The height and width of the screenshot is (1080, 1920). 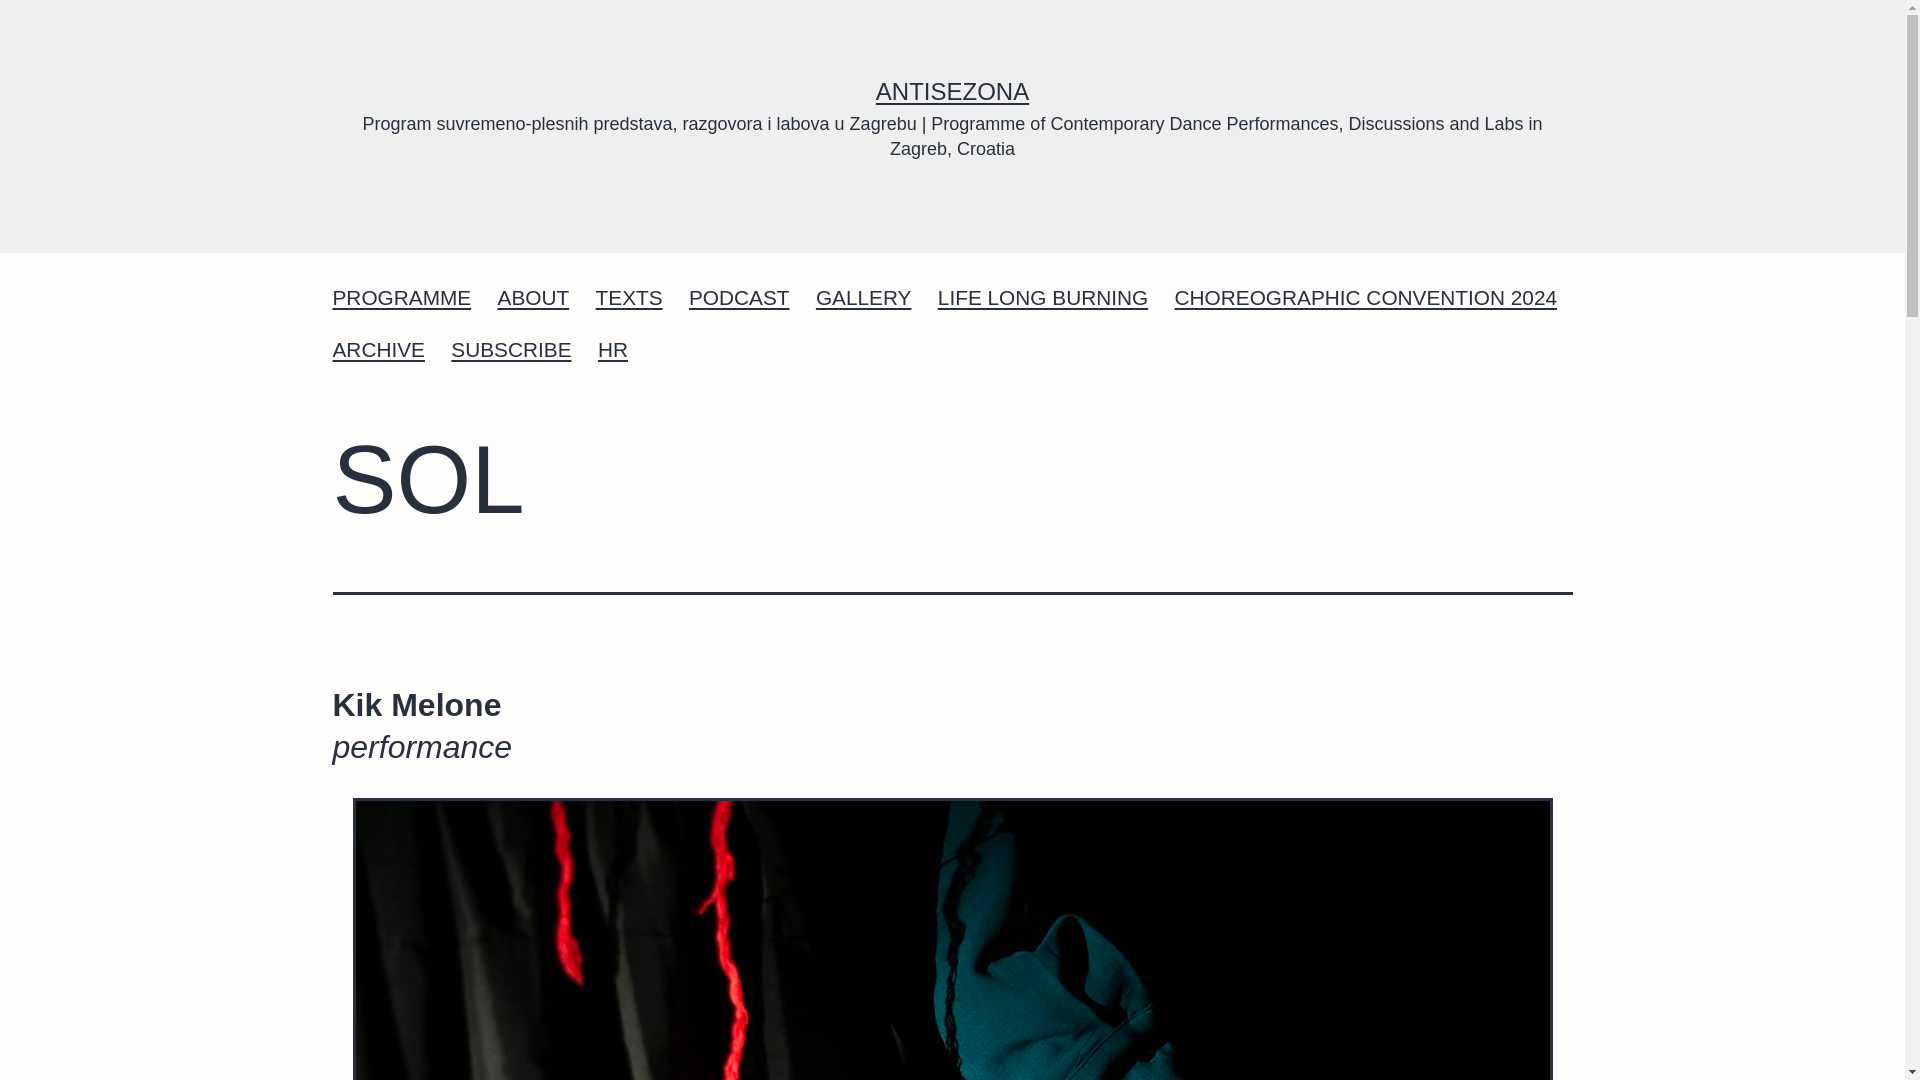 What do you see at coordinates (1043, 299) in the screenshot?
I see `LIFE LONG BURNING` at bounding box center [1043, 299].